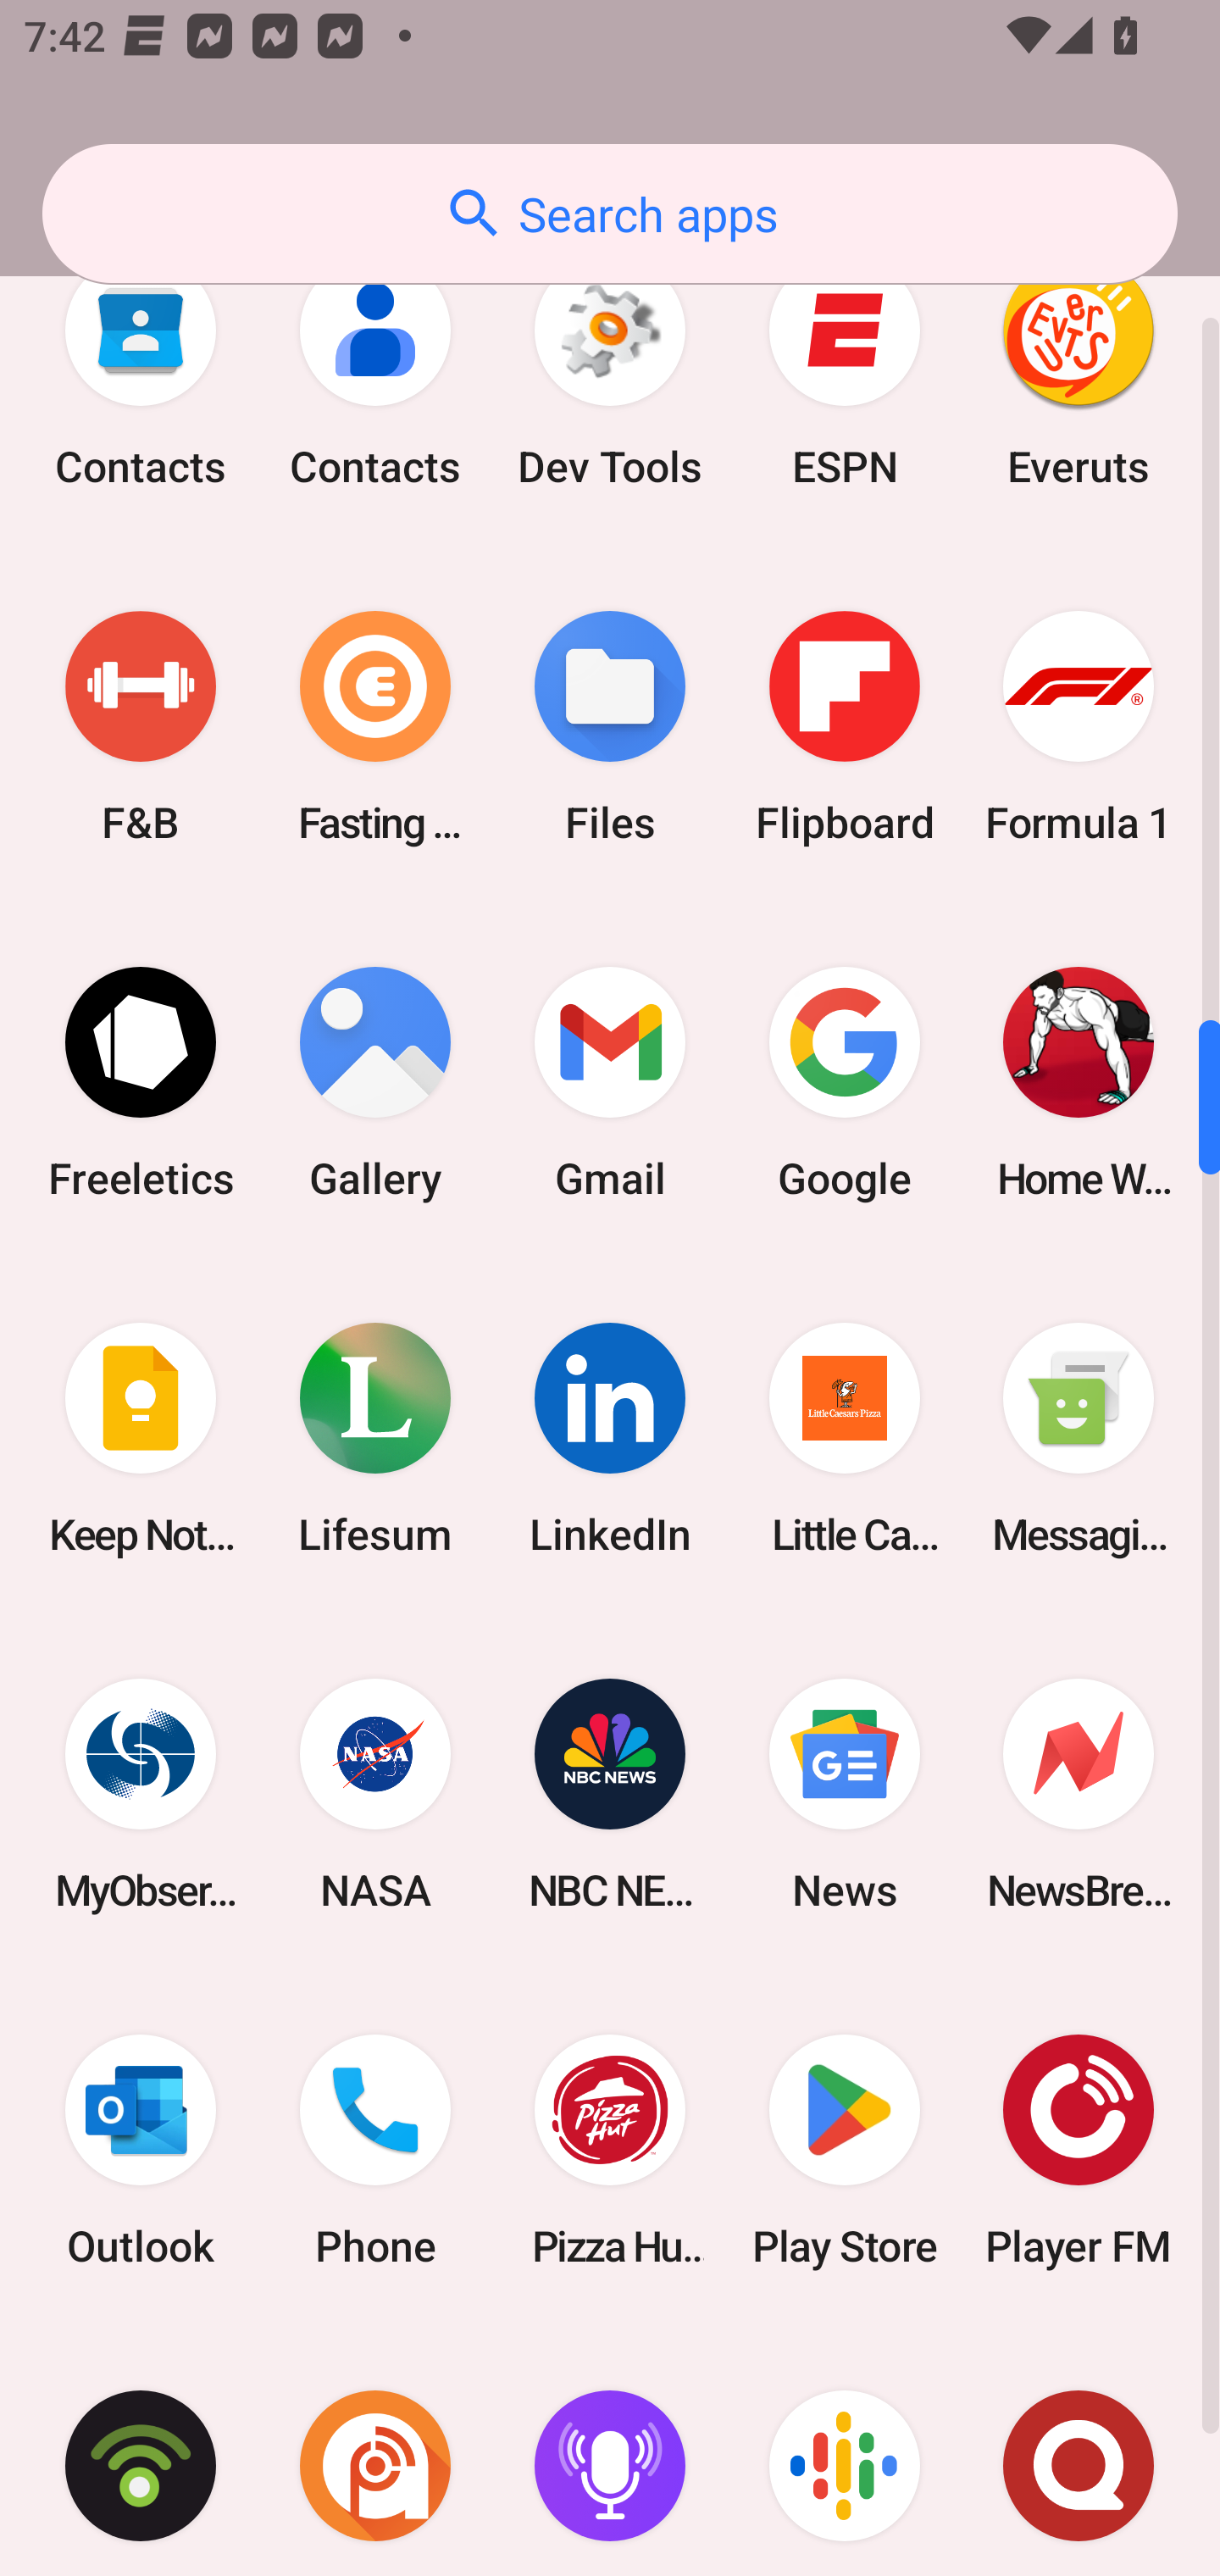 Image resolution: width=1220 pixels, height=2576 pixels. What do you see at coordinates (141, 371) in the screenshot?
I see `Contacts` at bounding box center [141, 371].